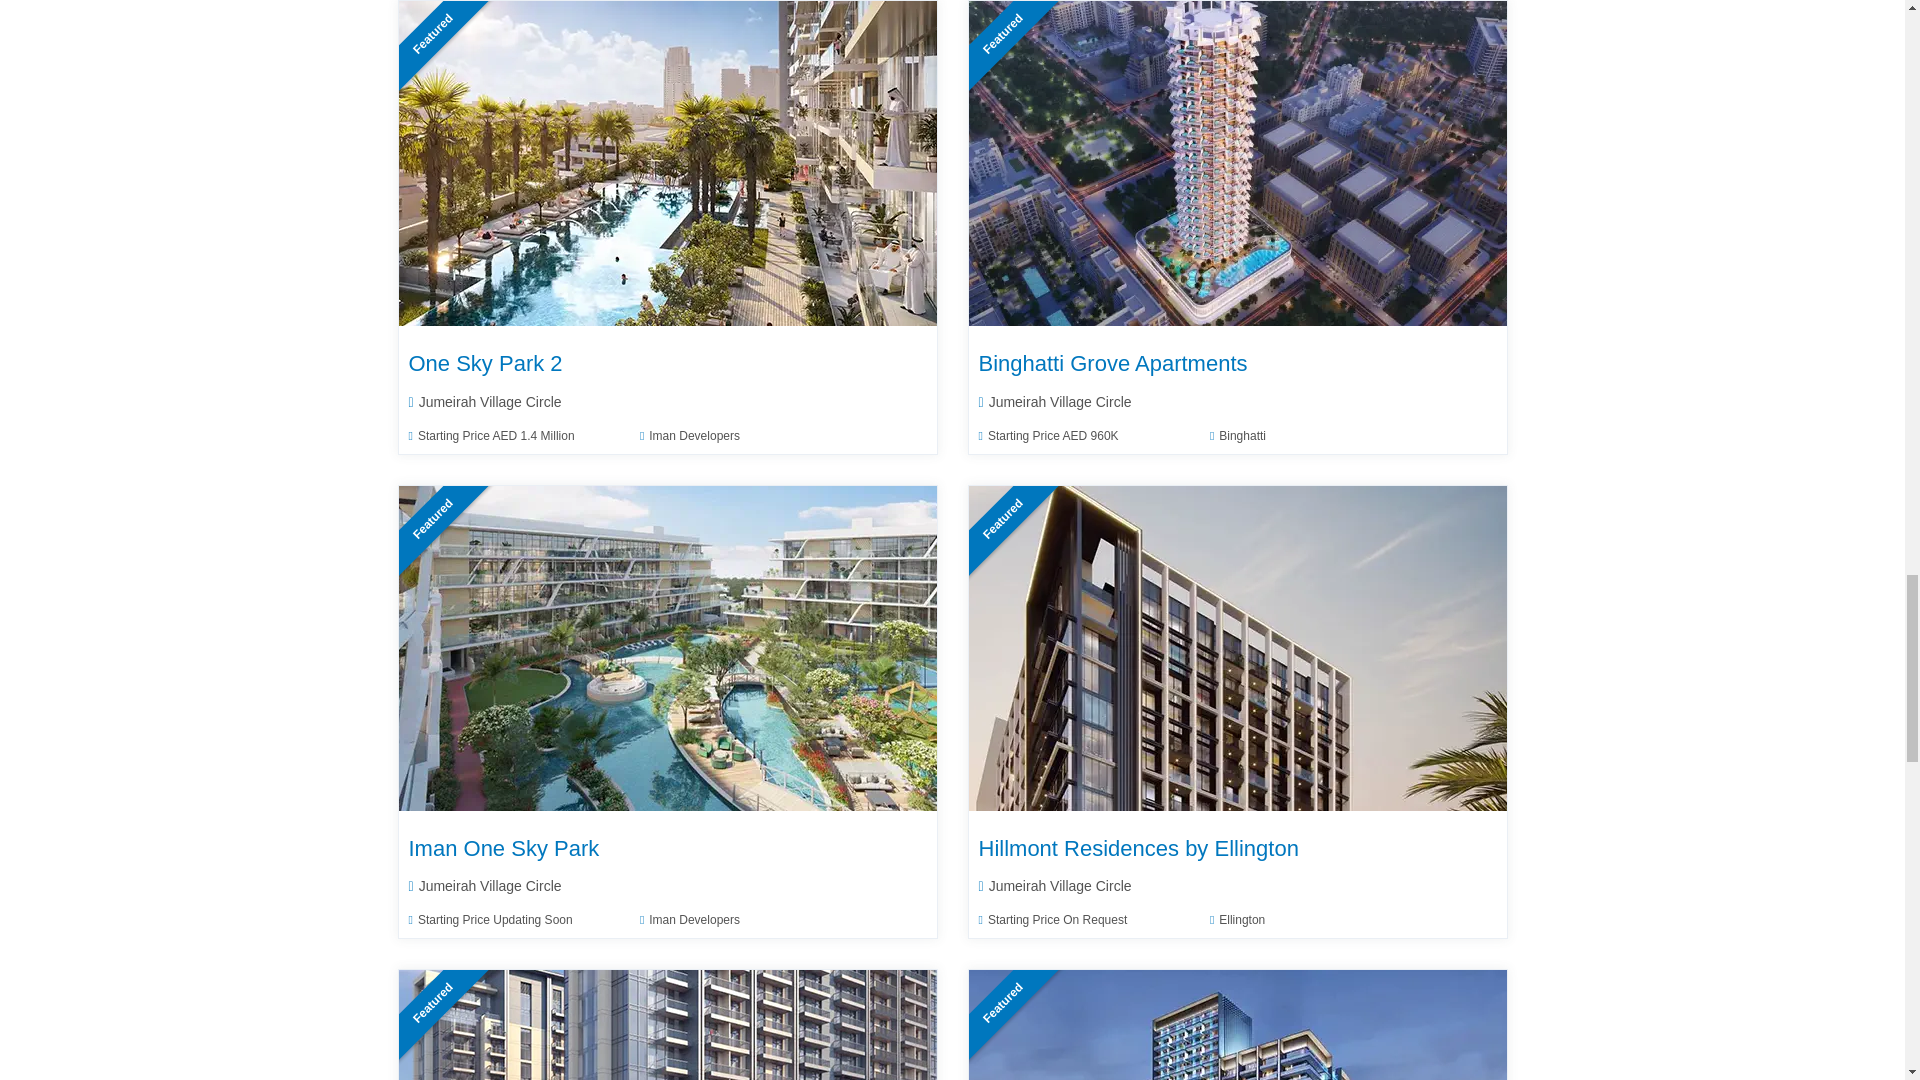 This screenshot has width=1920, height=1080. I want to click on Binghatti Grove Apartments, so click(1112, 363).